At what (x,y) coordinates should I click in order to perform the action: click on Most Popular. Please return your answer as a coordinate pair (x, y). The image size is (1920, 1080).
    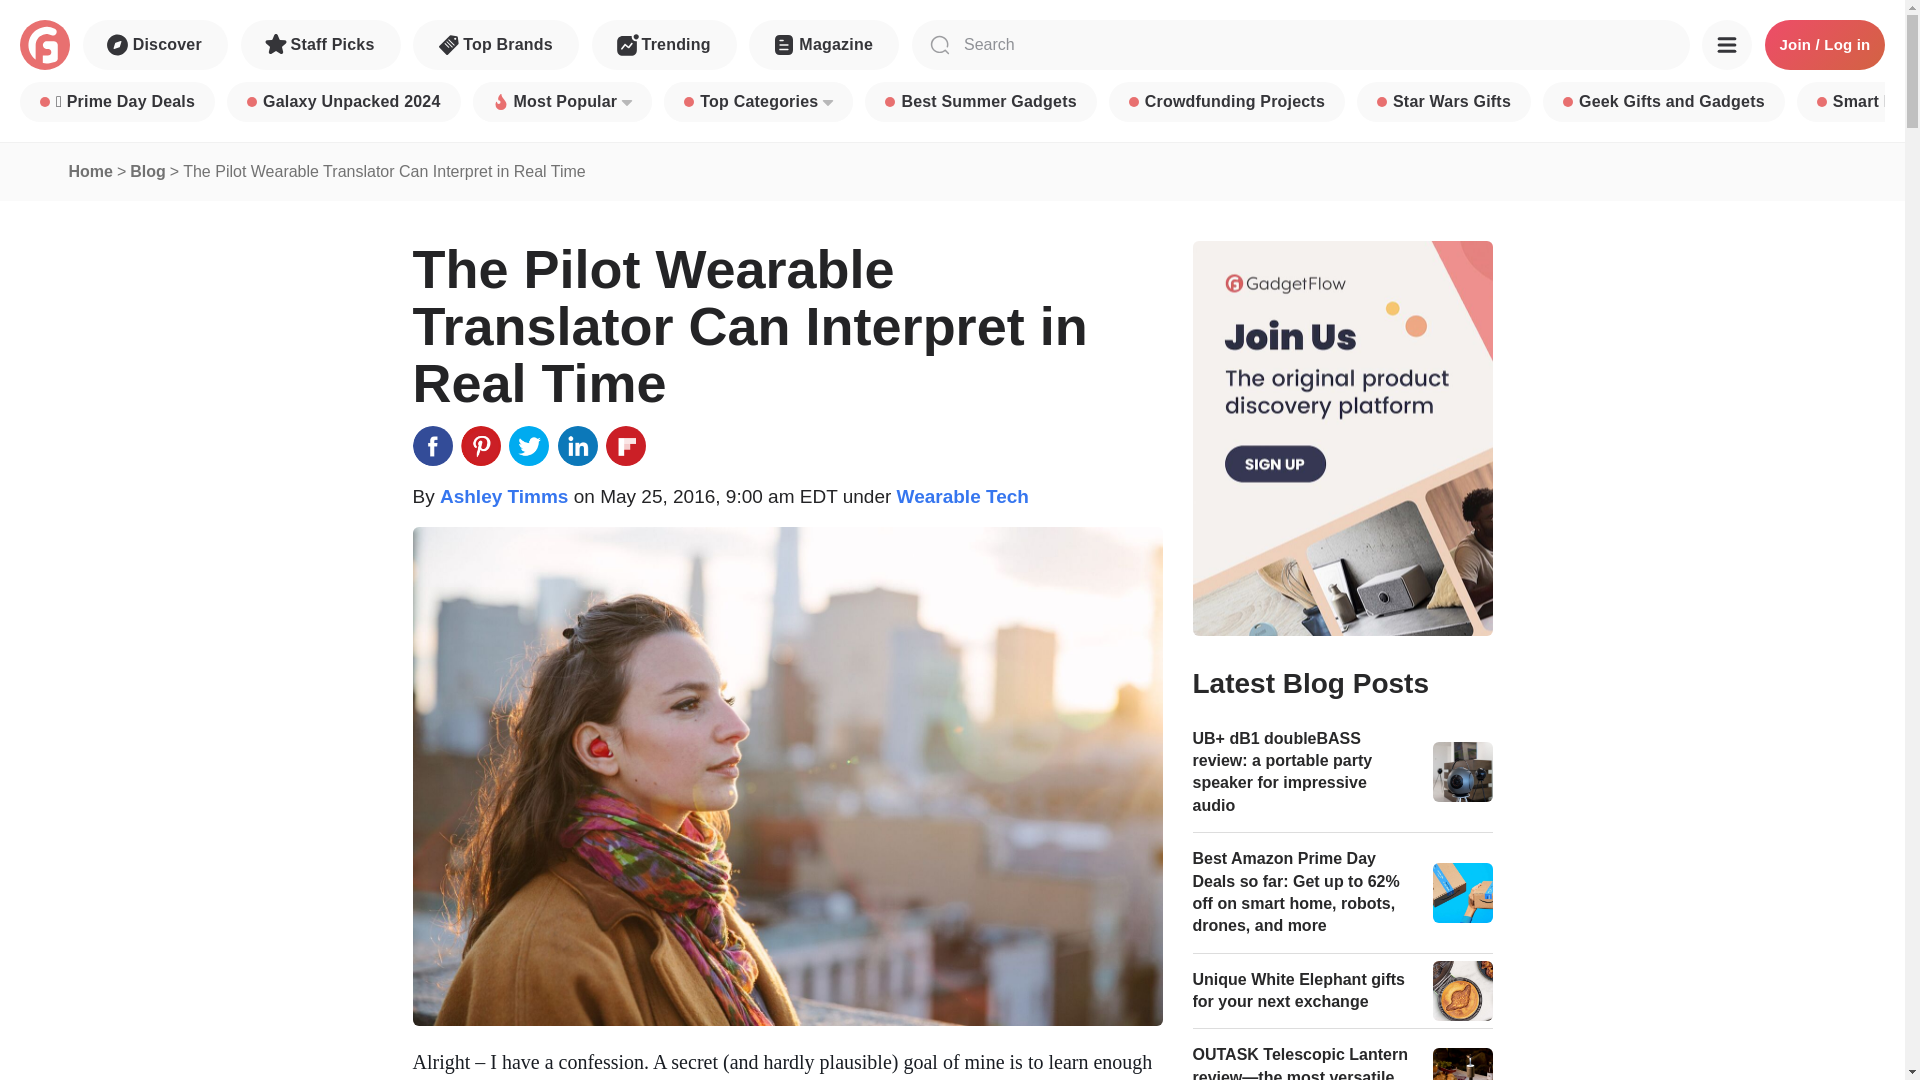
    Looking at the image, I should click on (562, 102).